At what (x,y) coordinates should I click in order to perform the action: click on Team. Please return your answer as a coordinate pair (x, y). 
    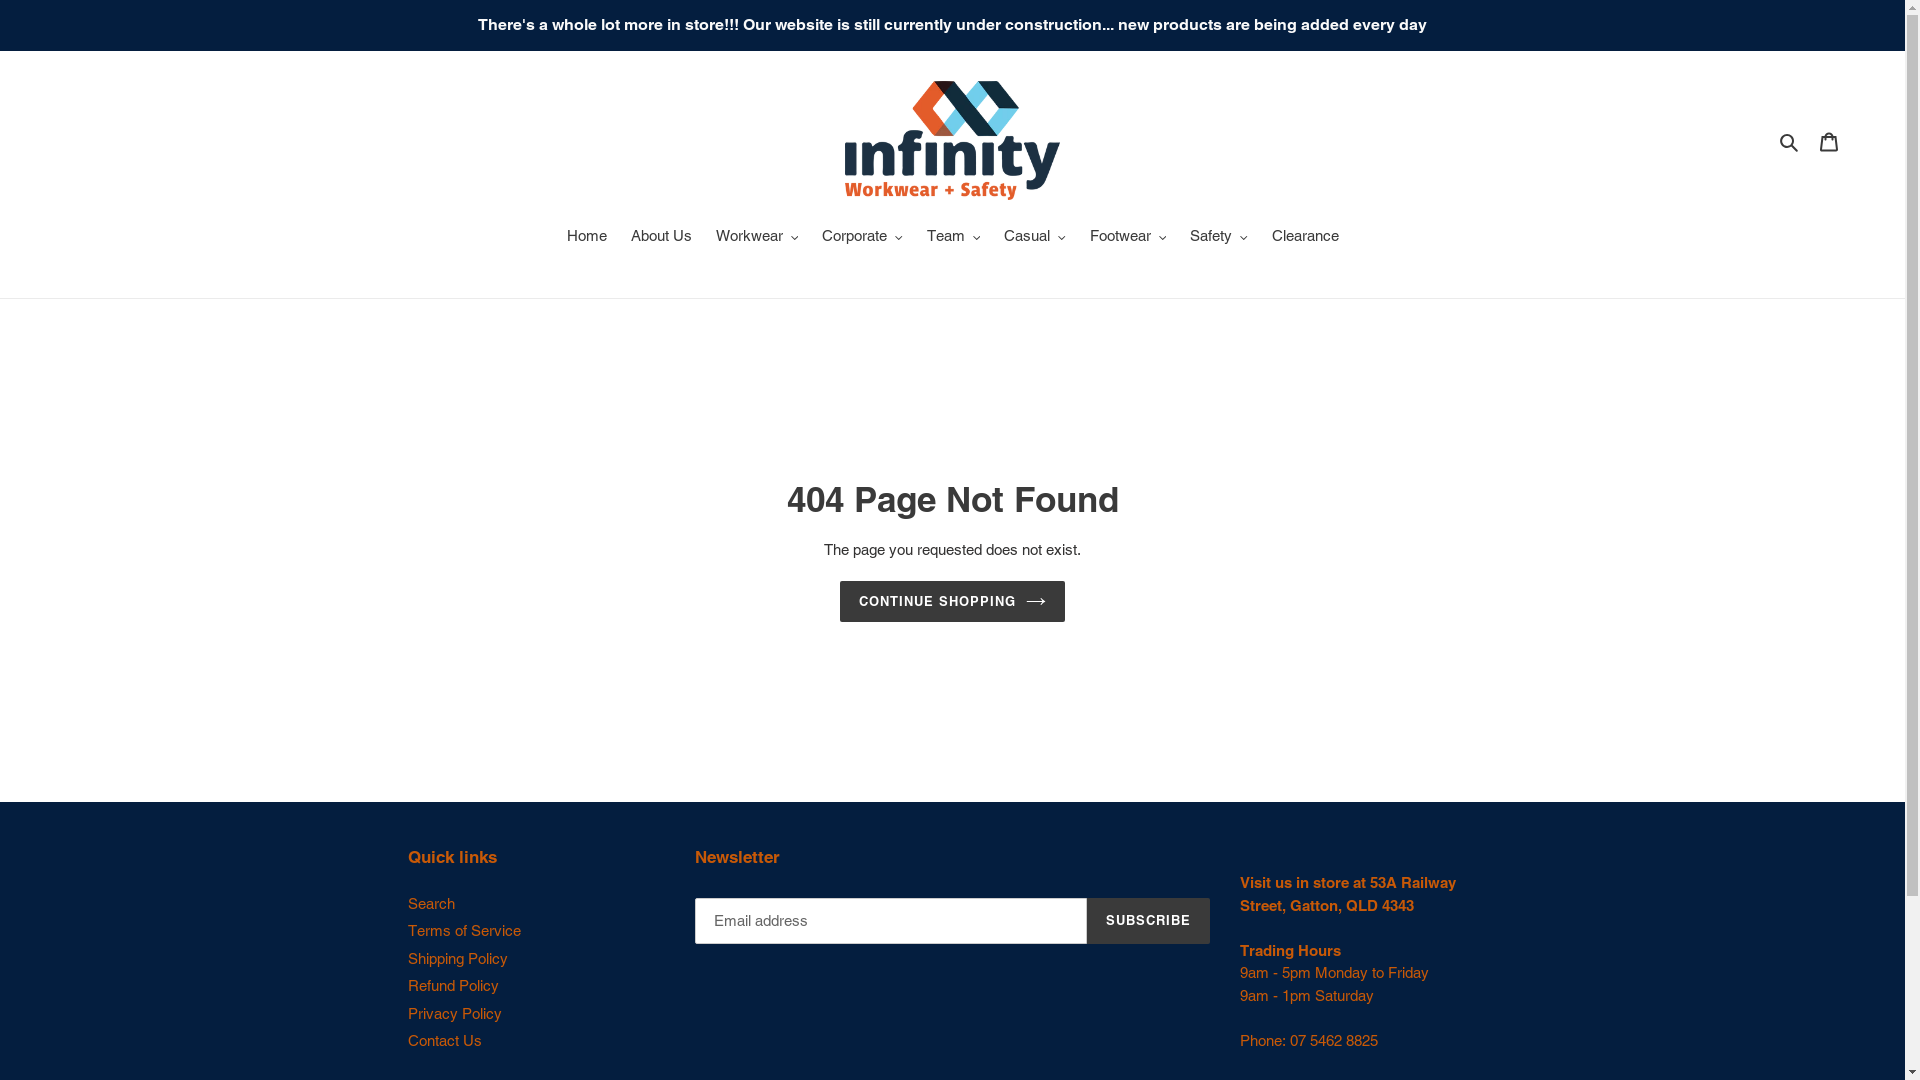
    Looking at the image, I should click on (953, 238).